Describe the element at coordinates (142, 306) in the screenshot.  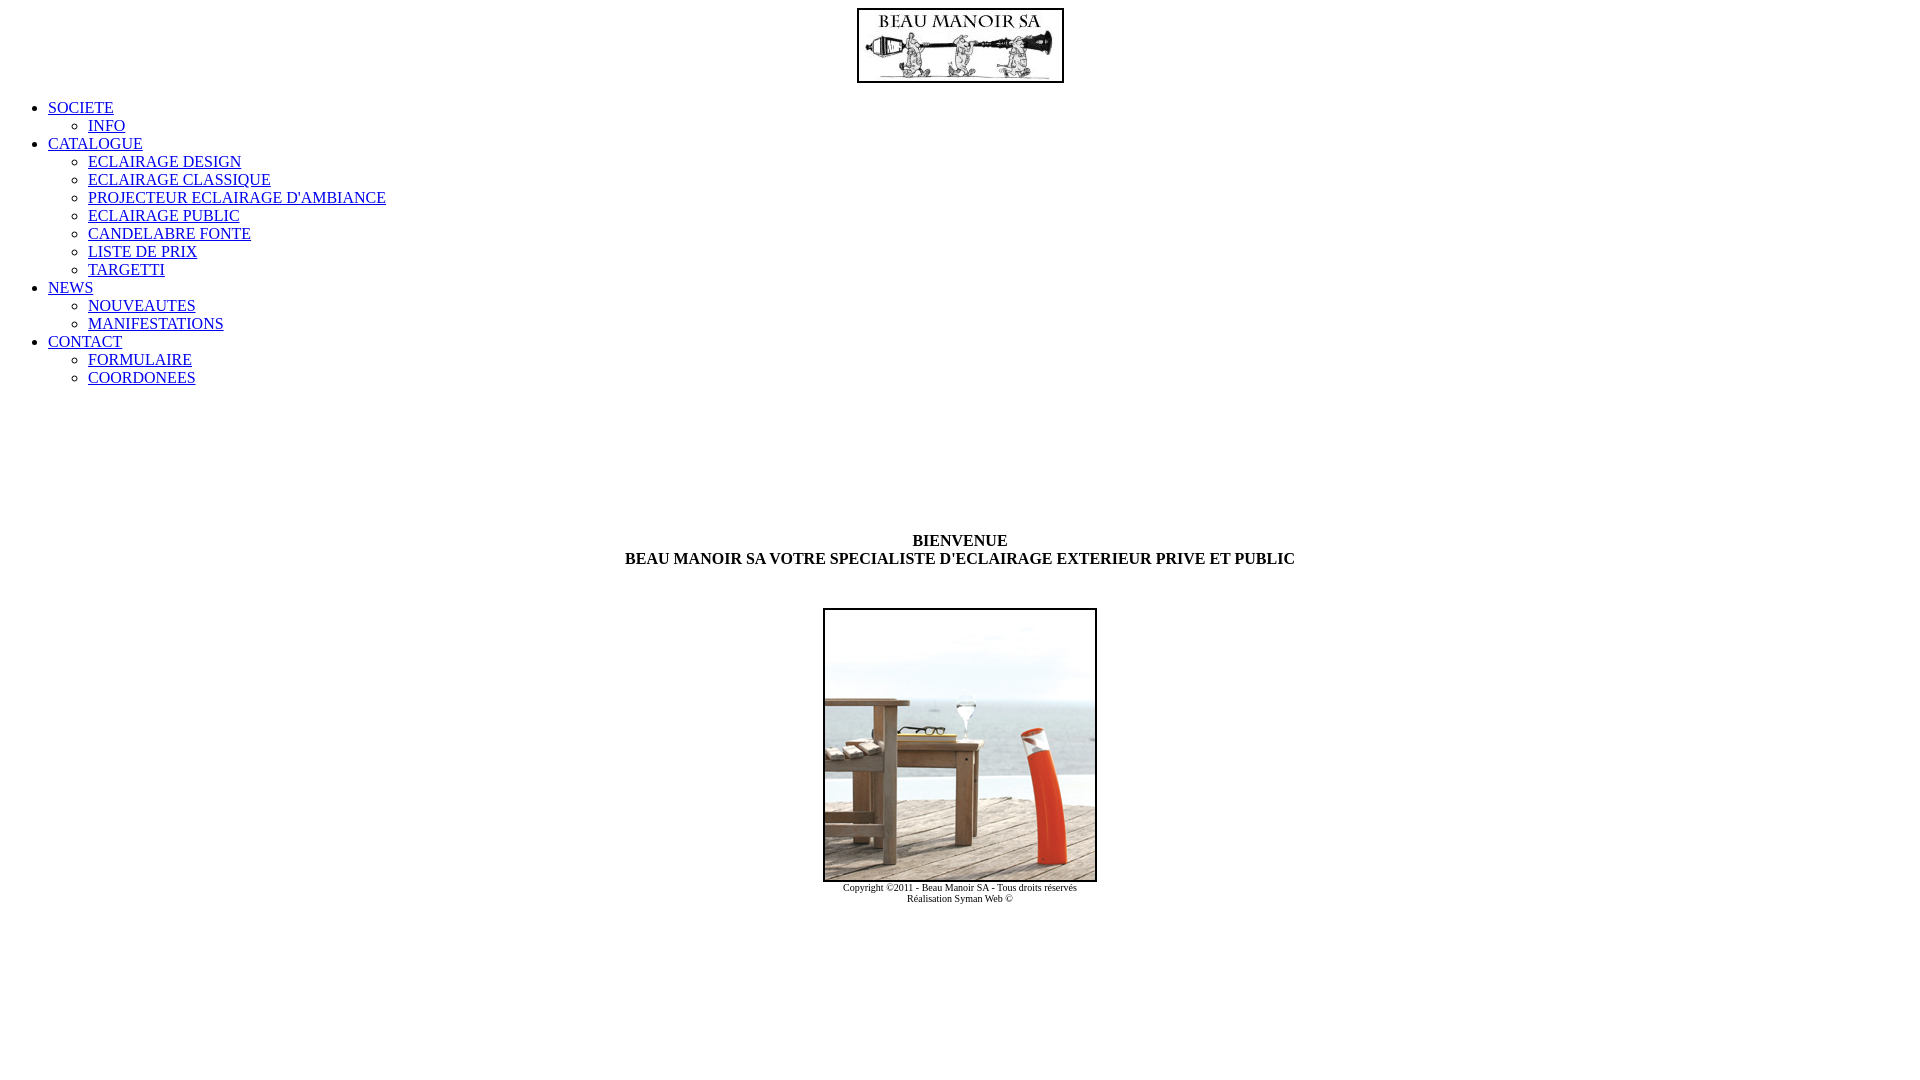
I see `NOUVEAUTES` at that location.